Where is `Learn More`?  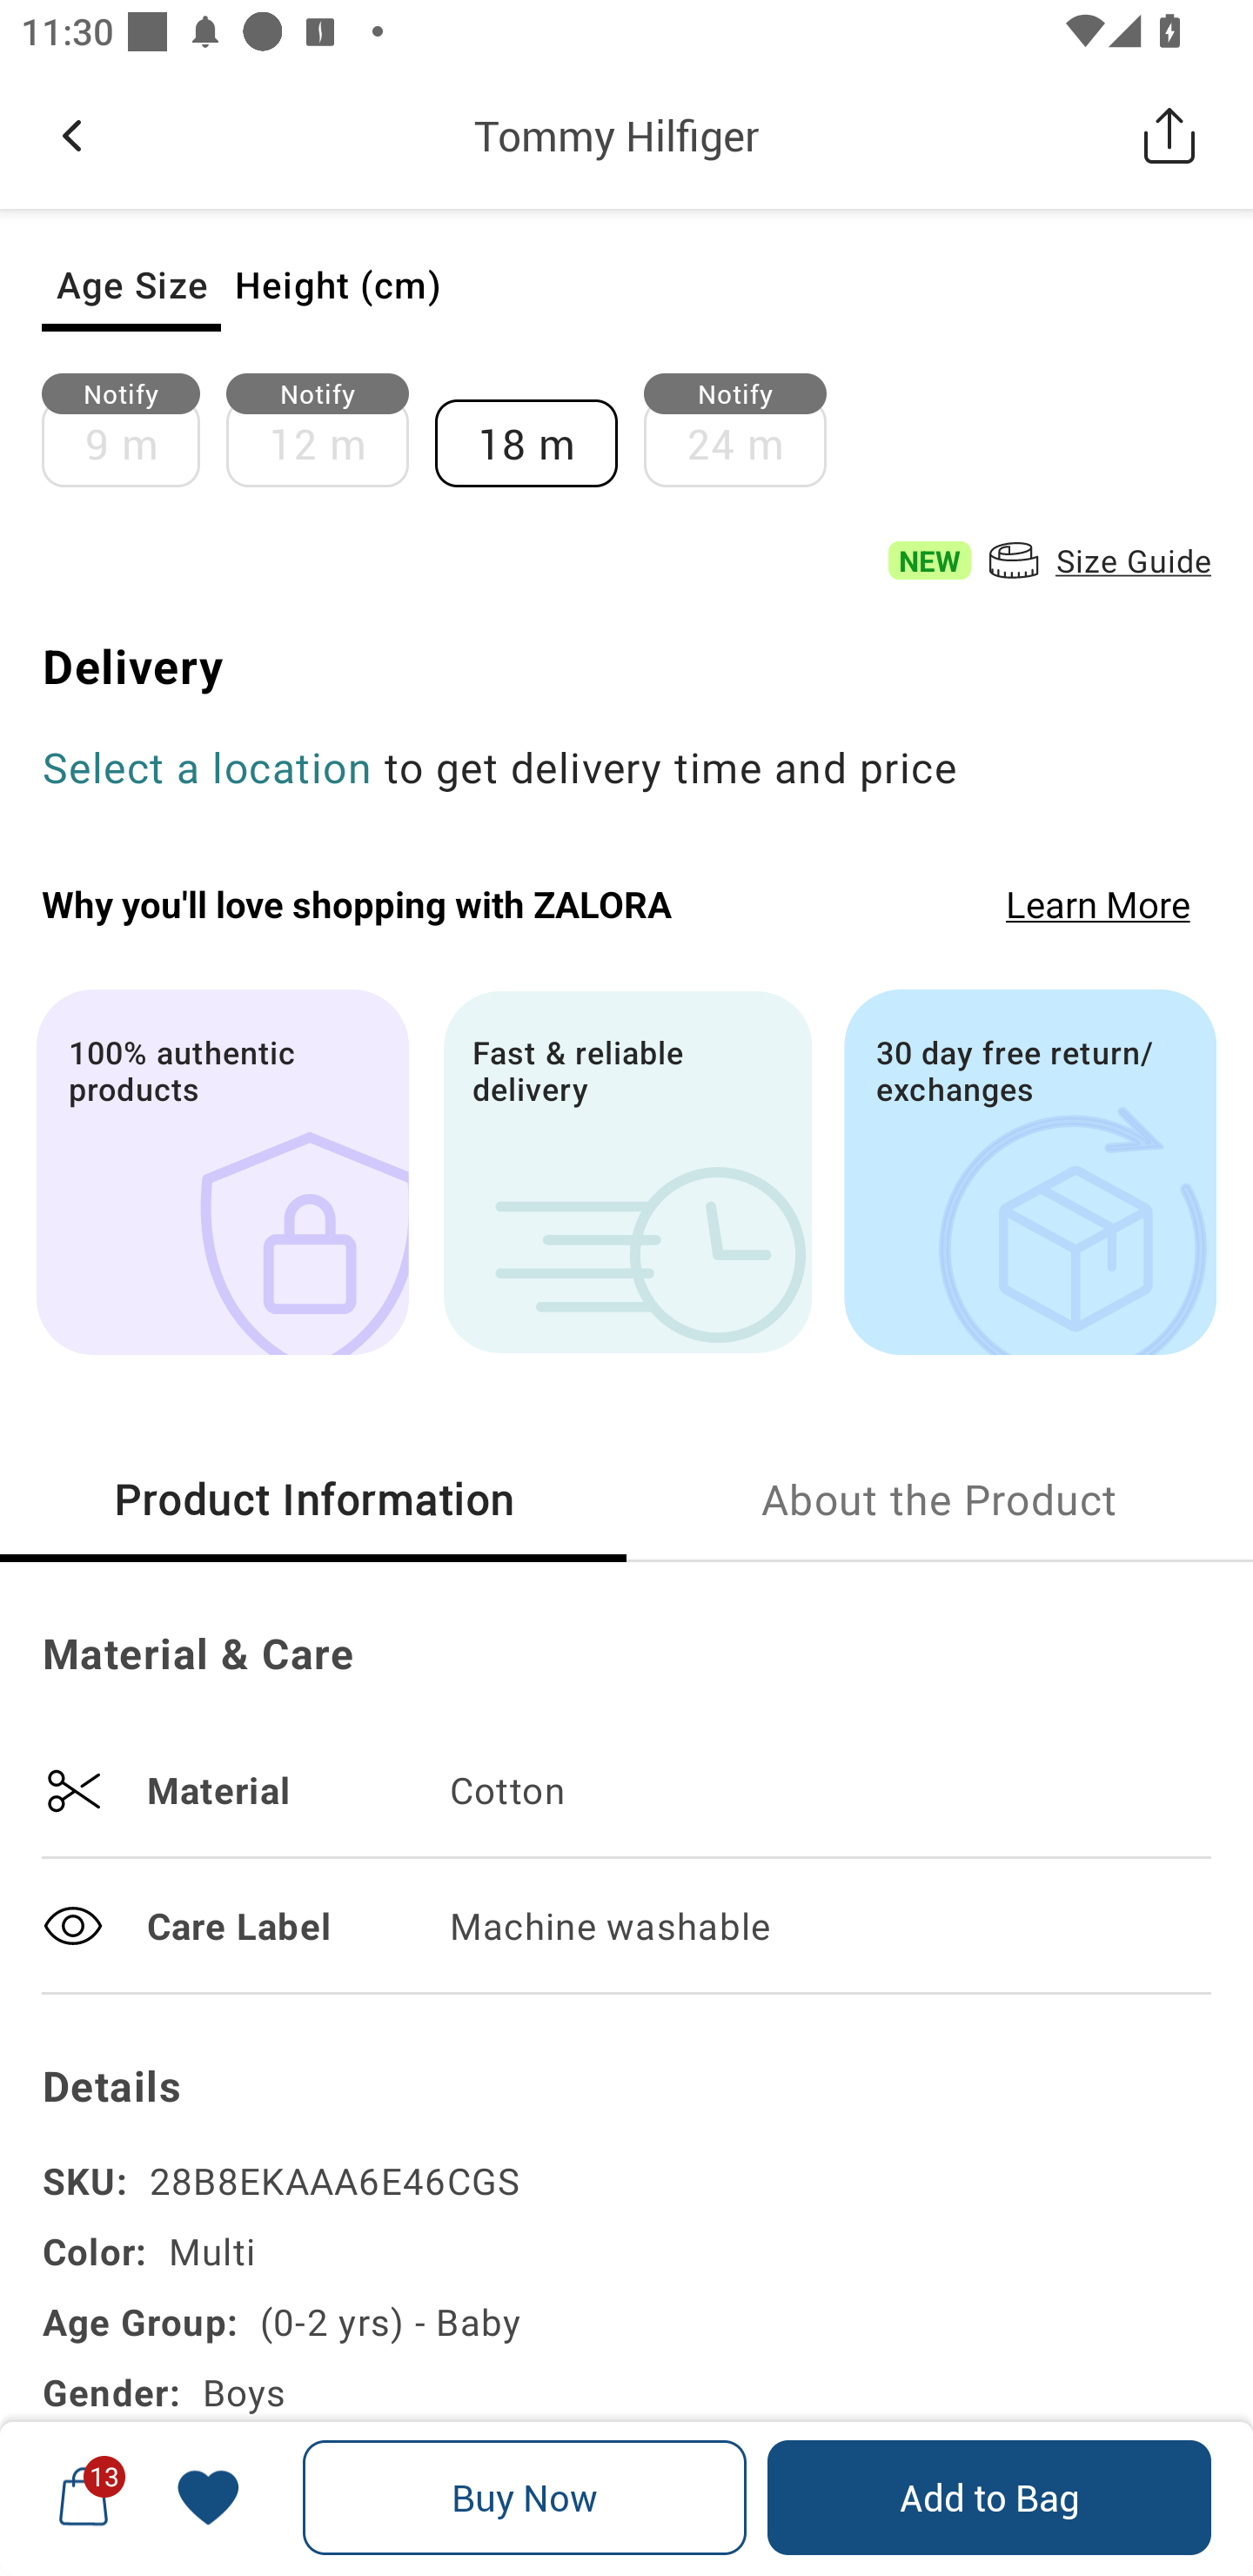
Learn More is located at coordinates (1098, 902).